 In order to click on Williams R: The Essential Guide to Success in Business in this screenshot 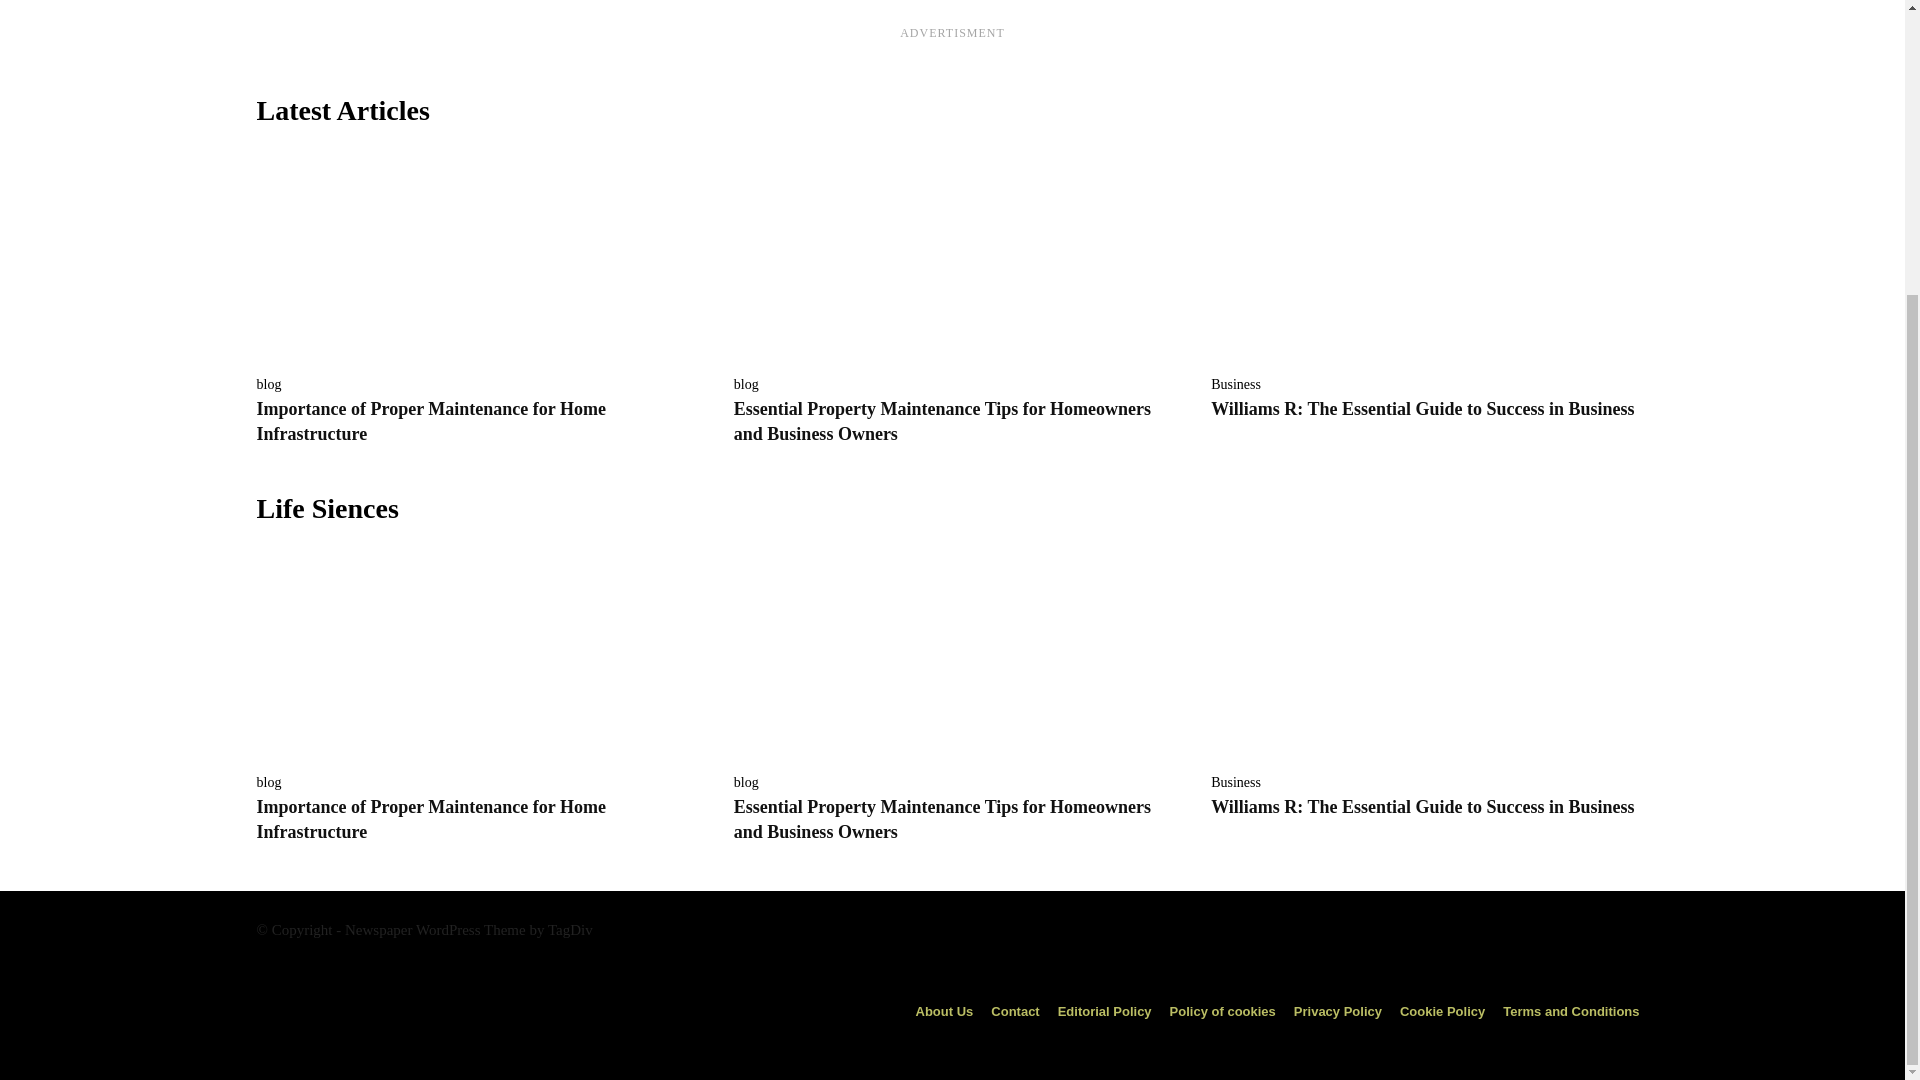, I will do `click(1422, 806)`.